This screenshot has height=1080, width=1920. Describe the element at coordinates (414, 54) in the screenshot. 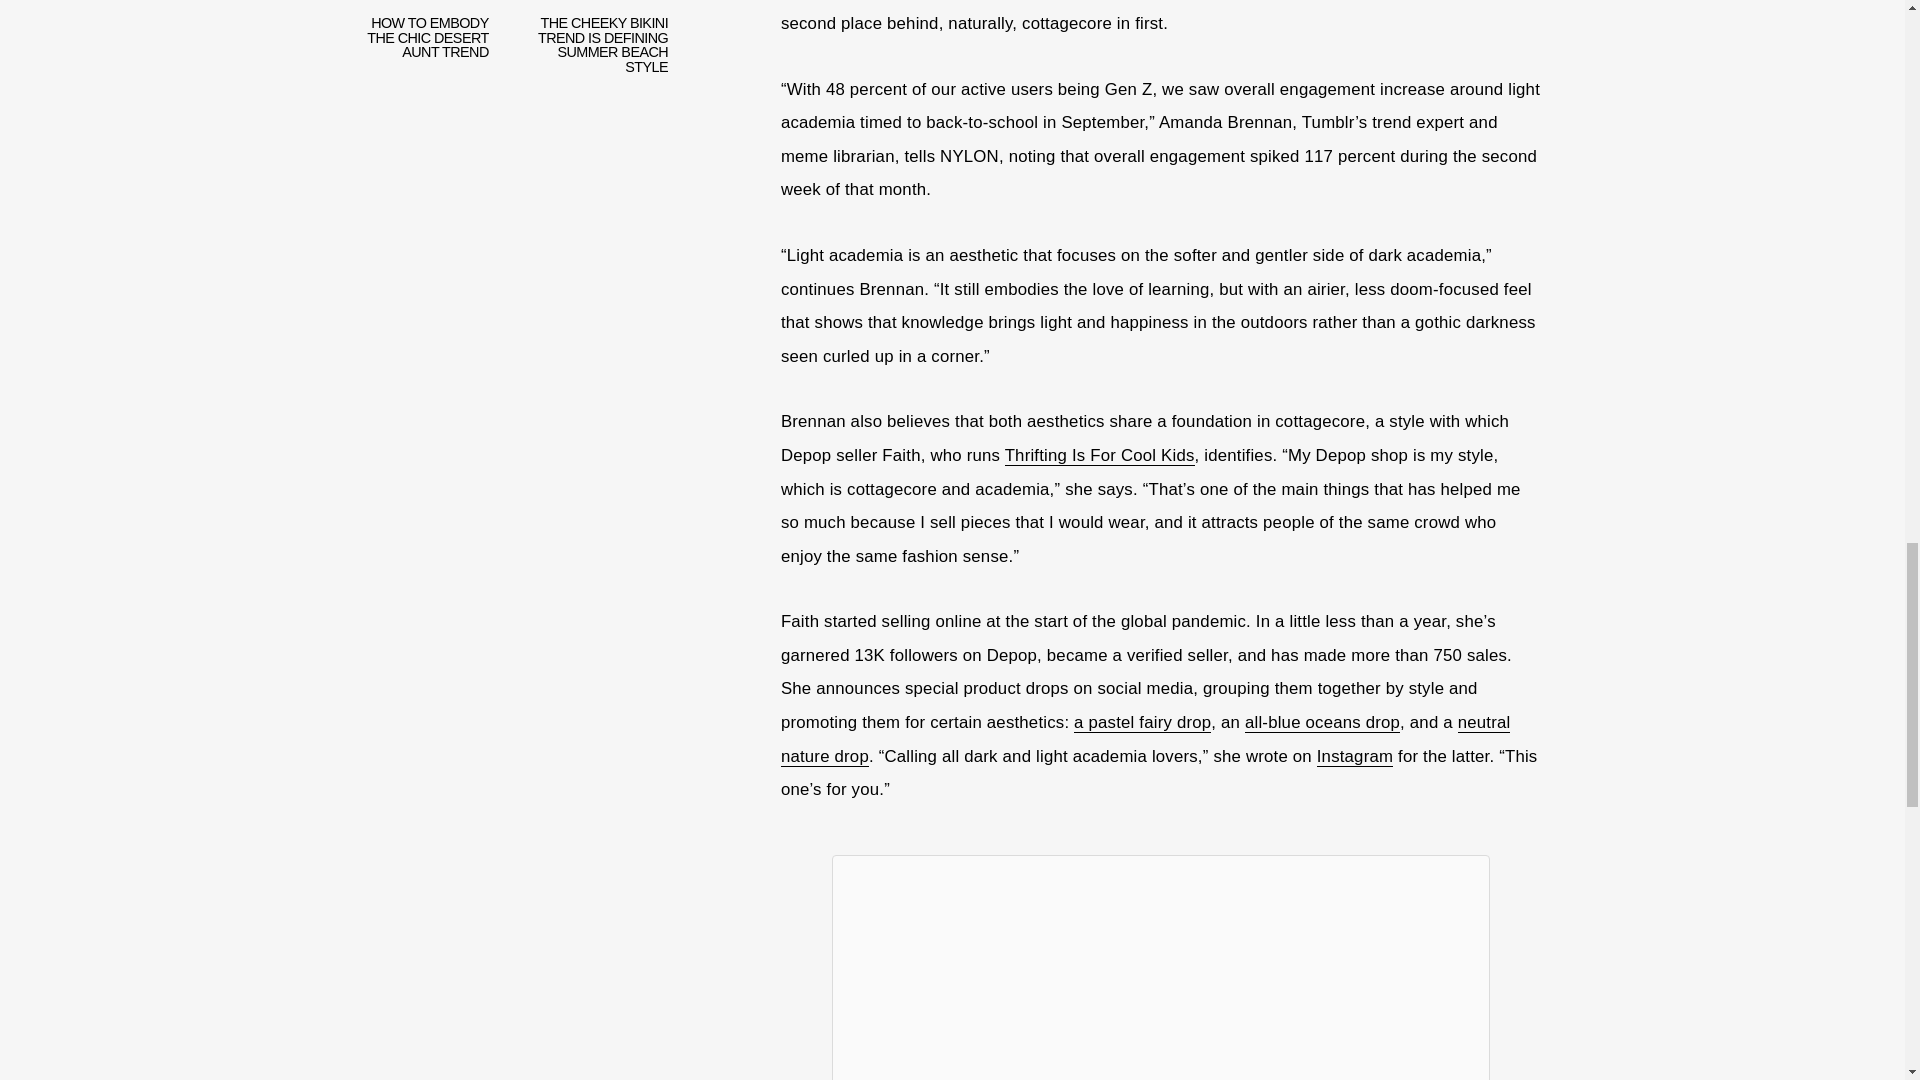

I see `HOW TO EMBODY THE CHIC DESERT AUNT TREND` at that location.